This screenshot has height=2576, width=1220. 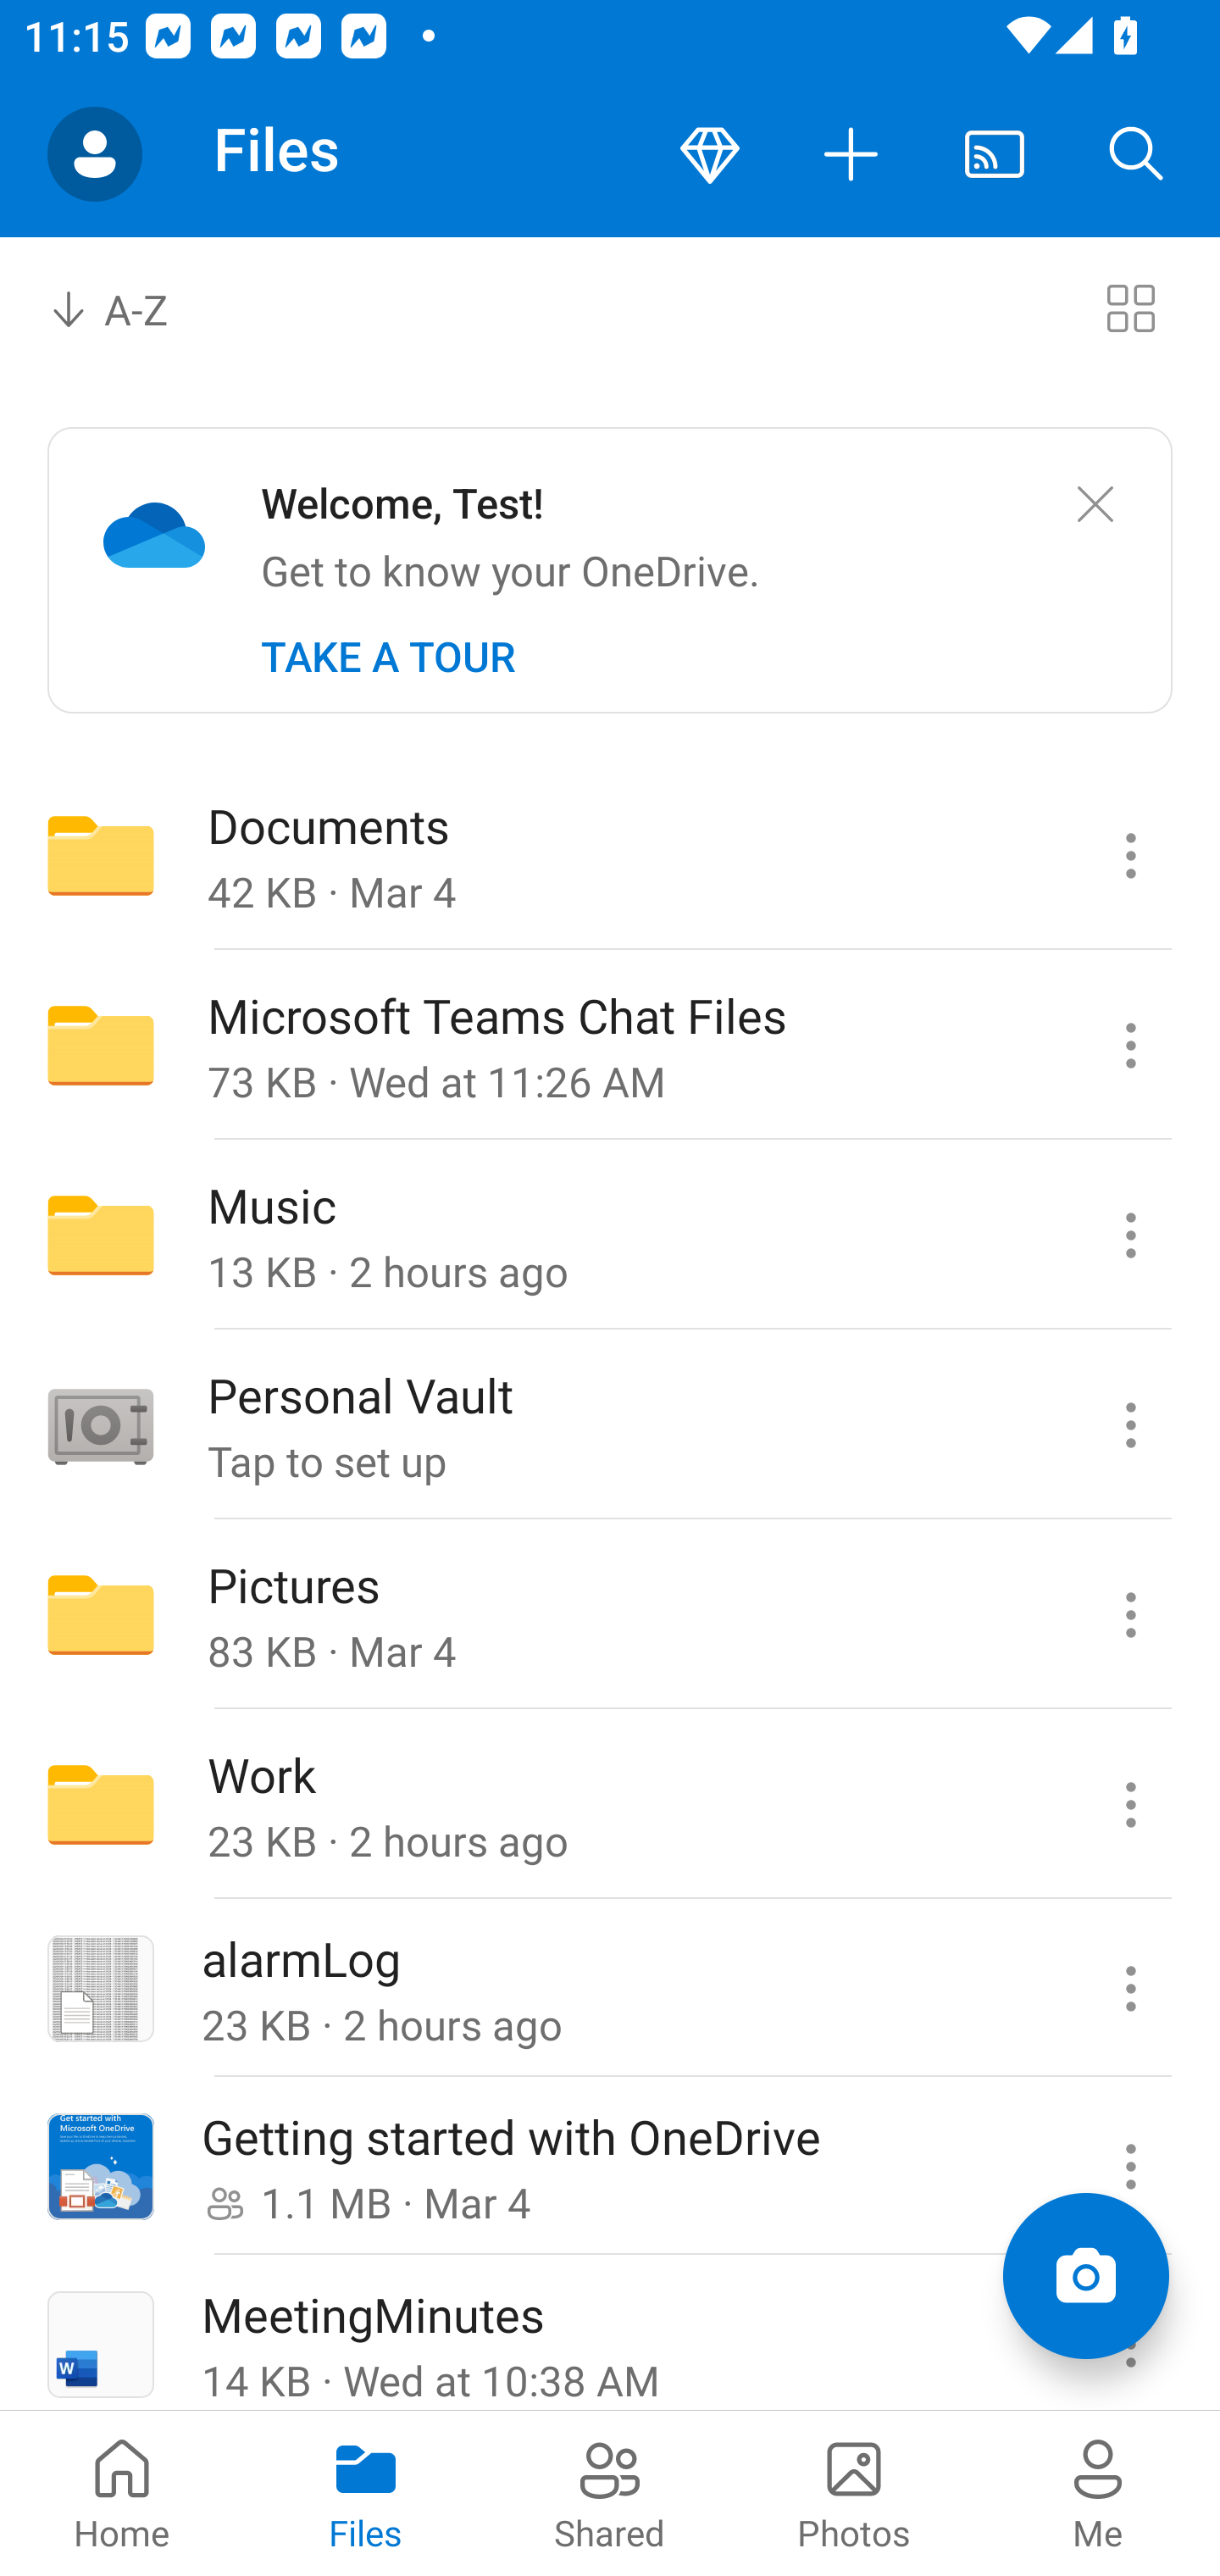 What do you see at coordinates (1130, 2168) in the screenshot?
I see `Getting started with OneDrive commands` at bounding box center [1130, 2168].